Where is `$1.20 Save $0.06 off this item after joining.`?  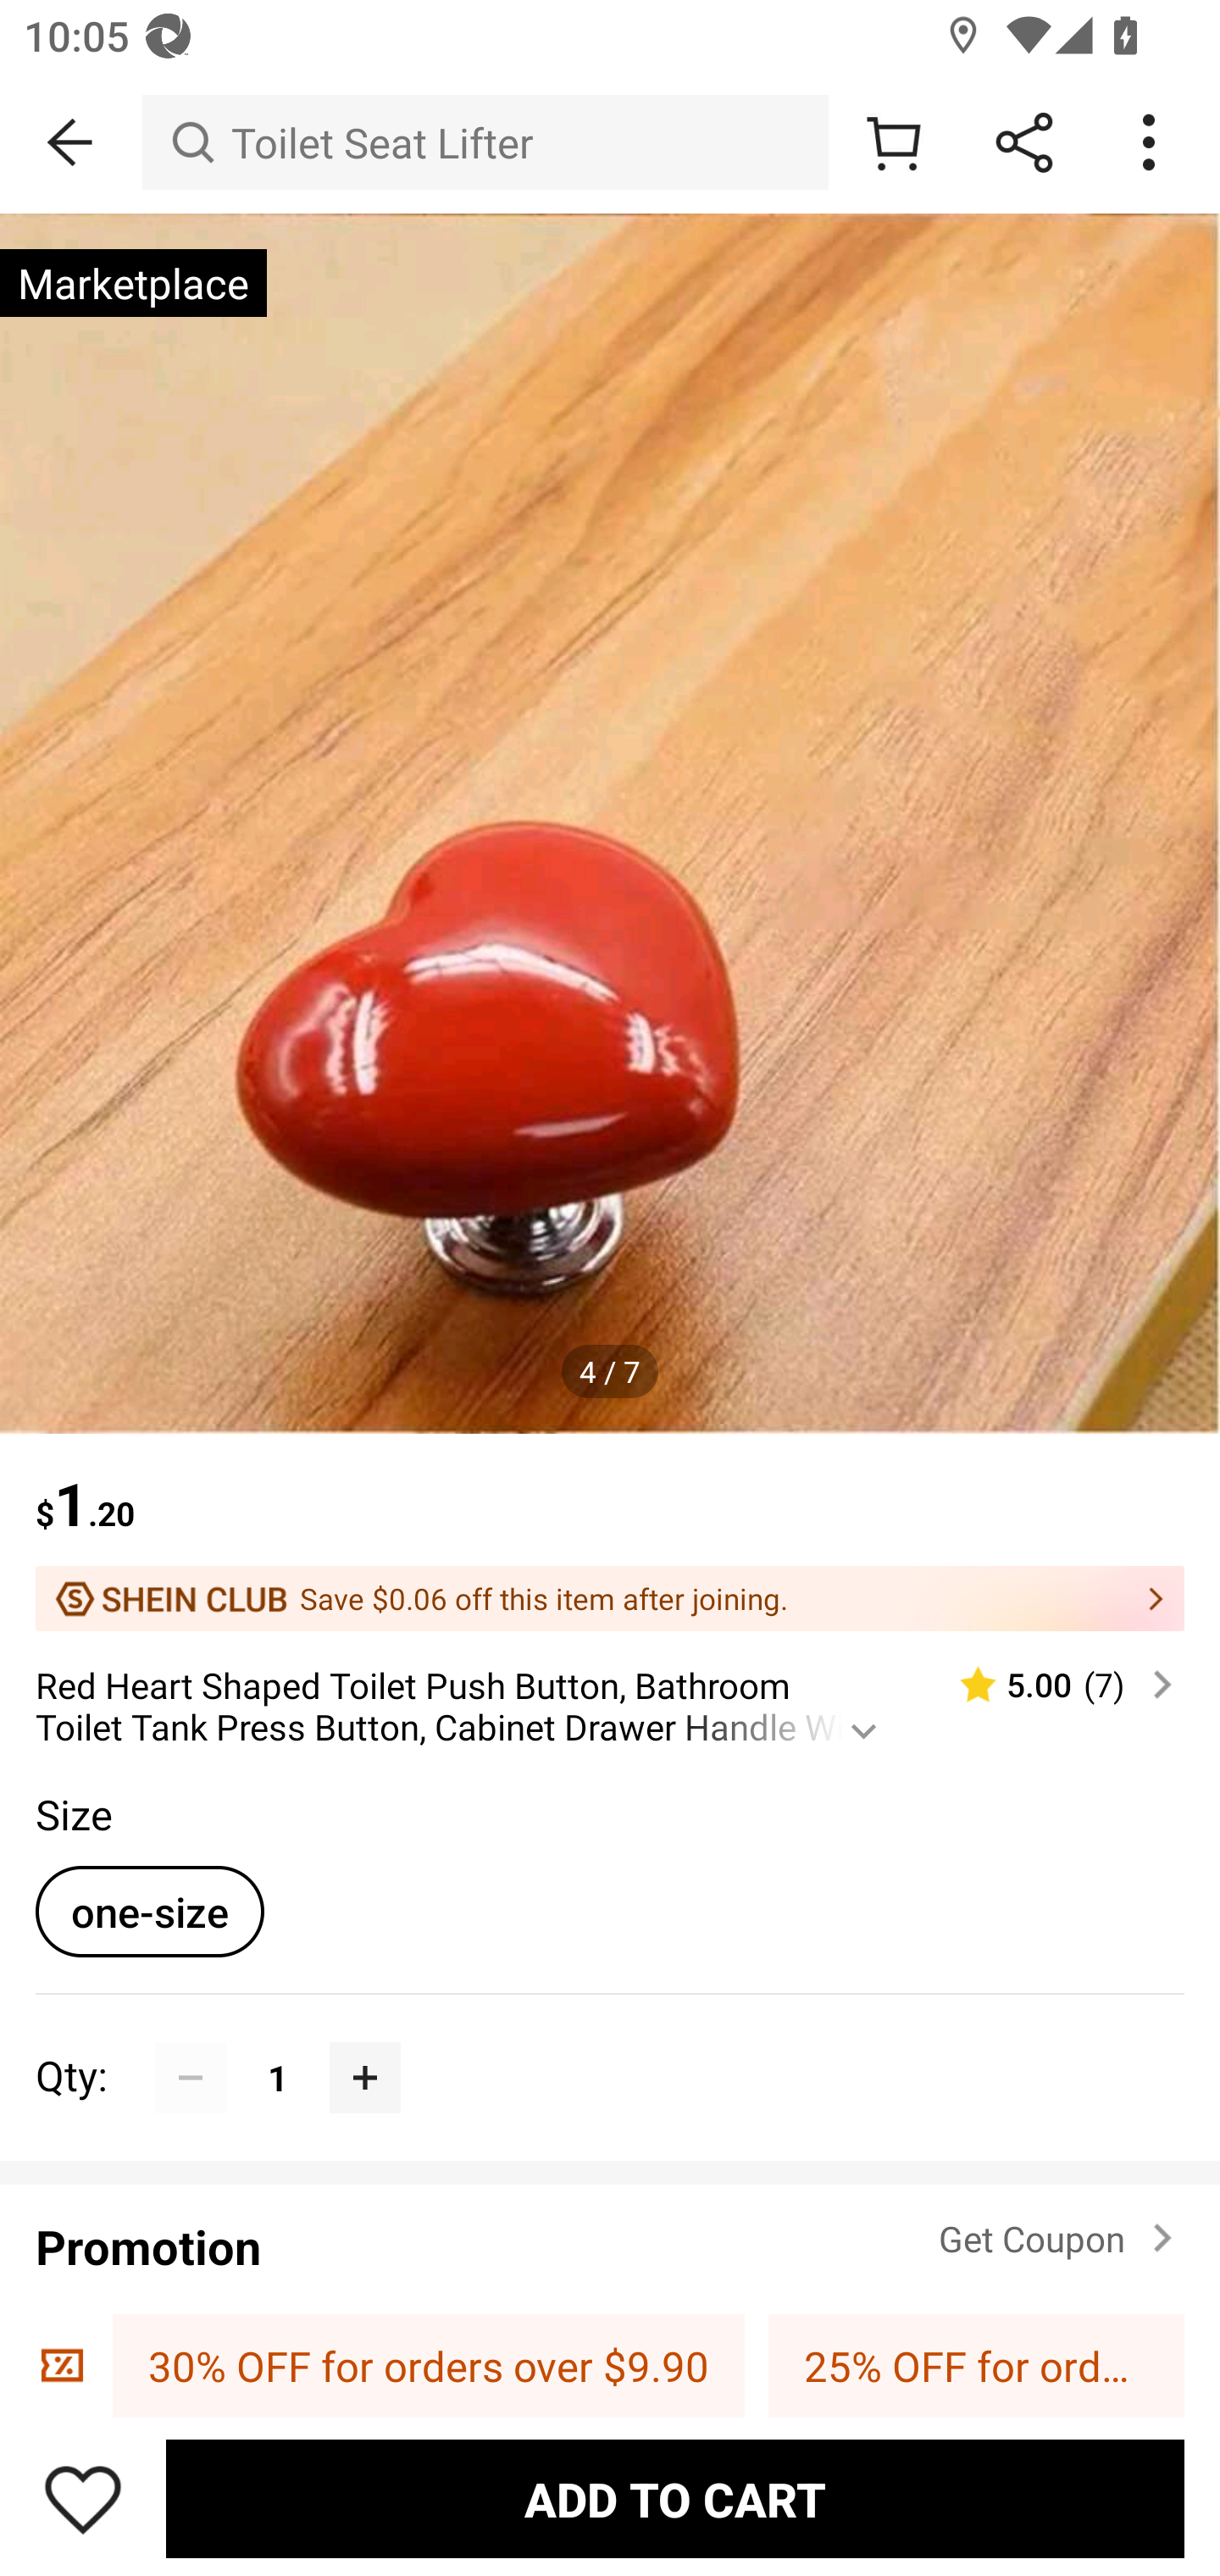
$1.20 Save $0.06 off this item after joining. is located at coordinates (610, 1532).